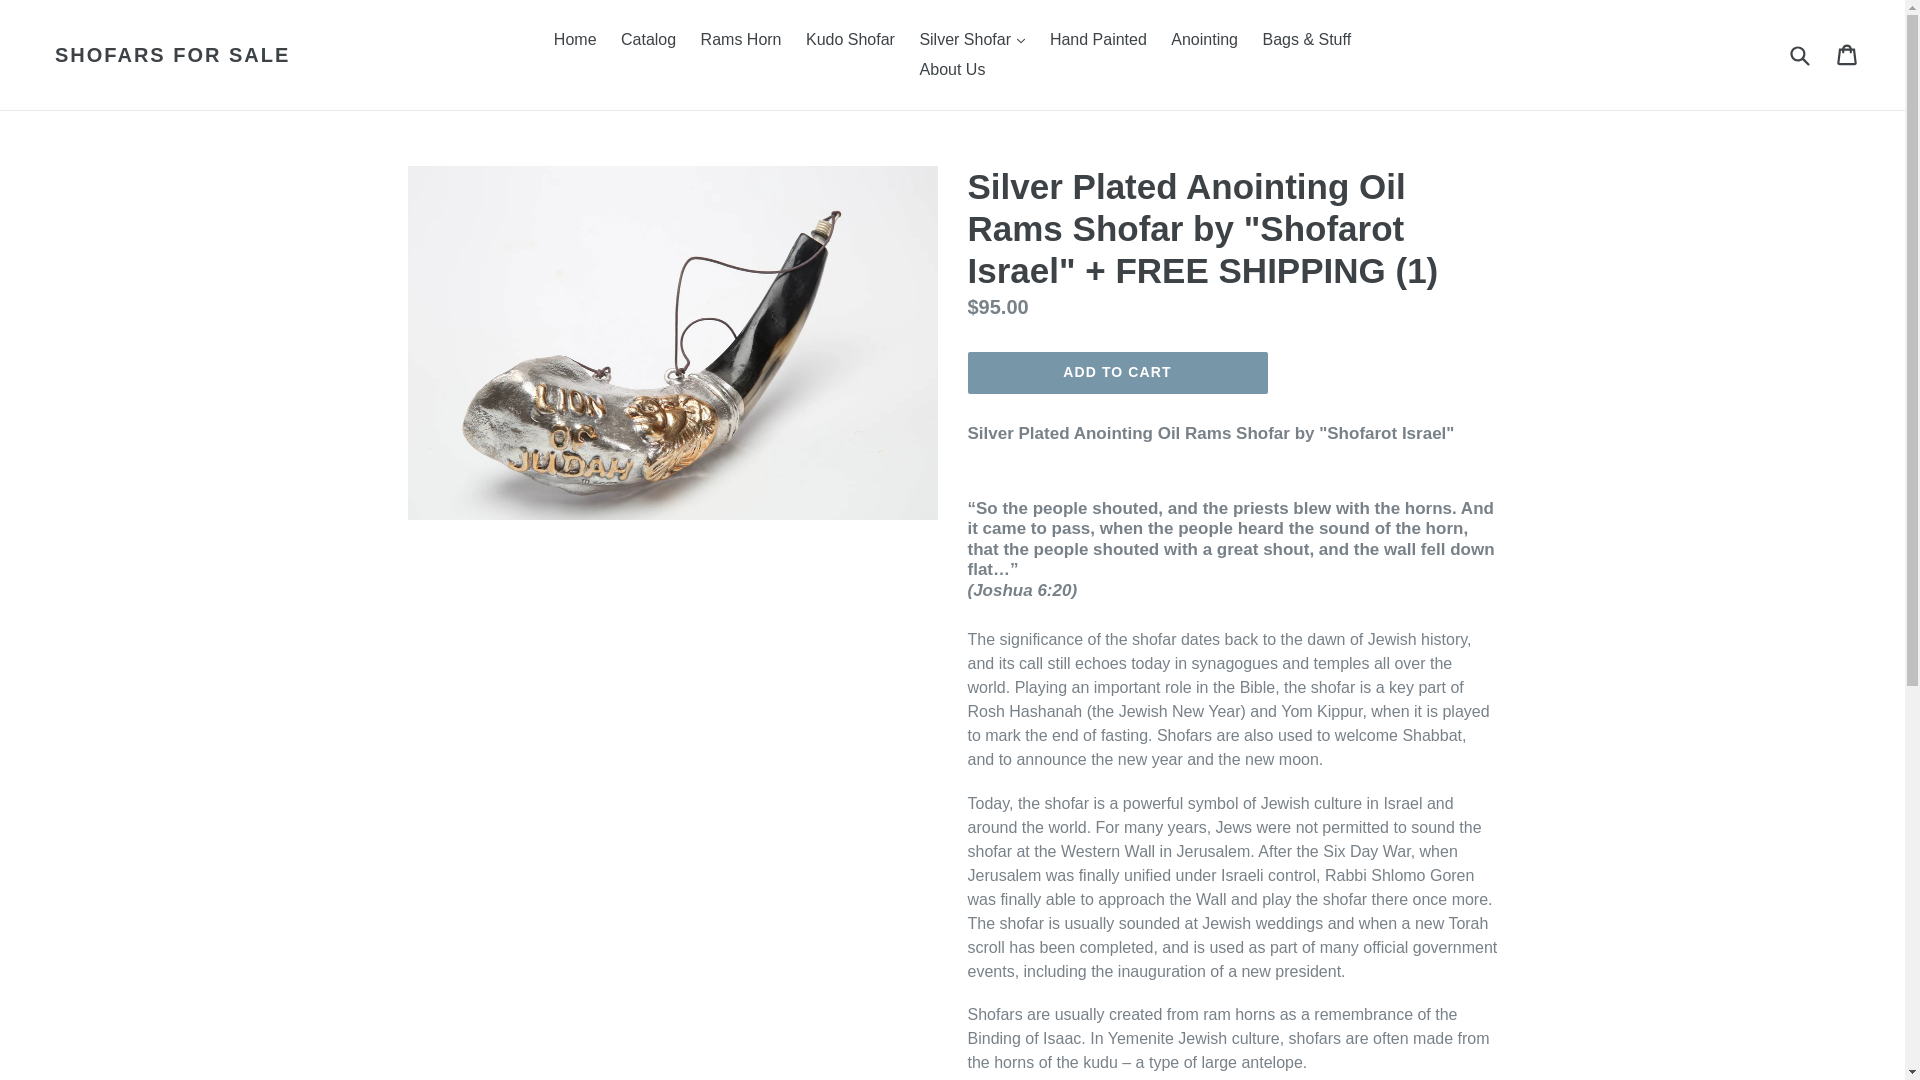 The width and height of the screenshot is (1920, 1080). What do you see at coordinates (1204, 40) in the screenshot?
I see `Anointing` at bounding box center [1204, 40].